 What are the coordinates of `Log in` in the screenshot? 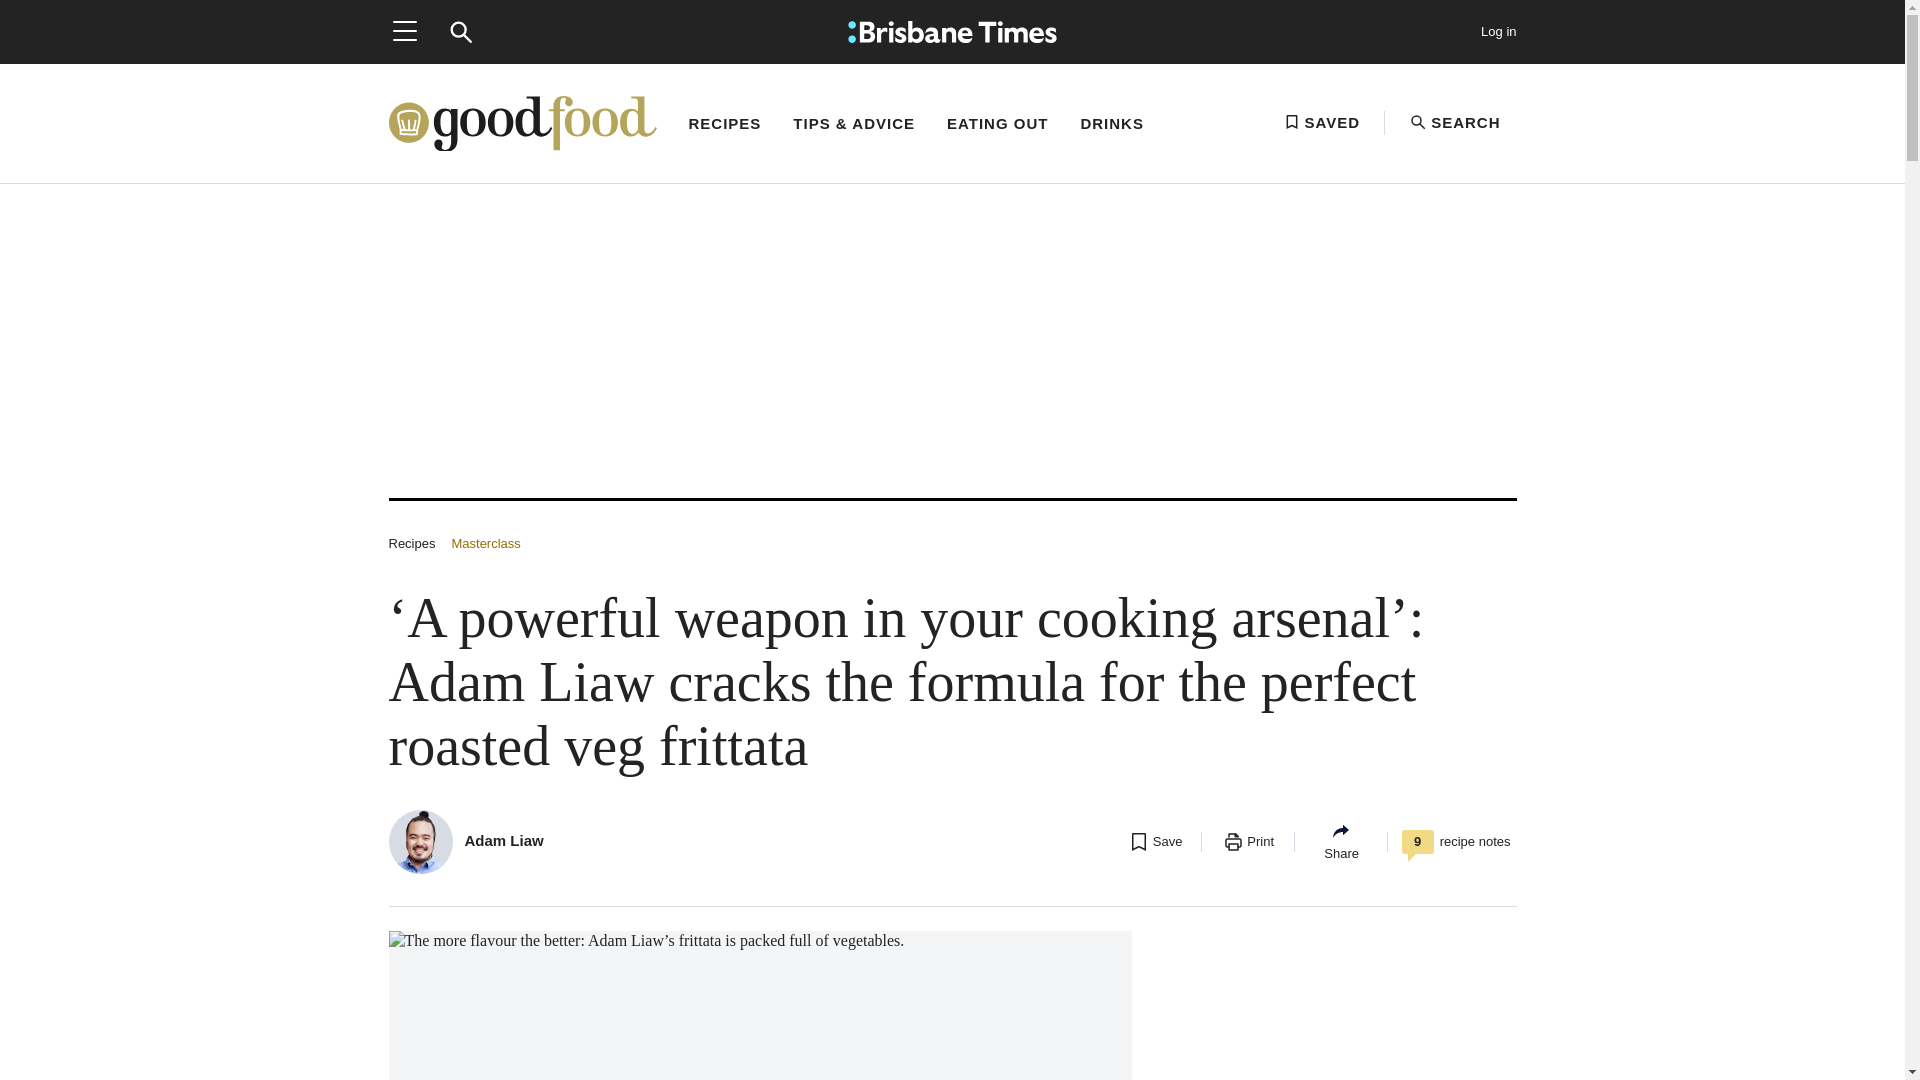 It's located at (1498, 32).